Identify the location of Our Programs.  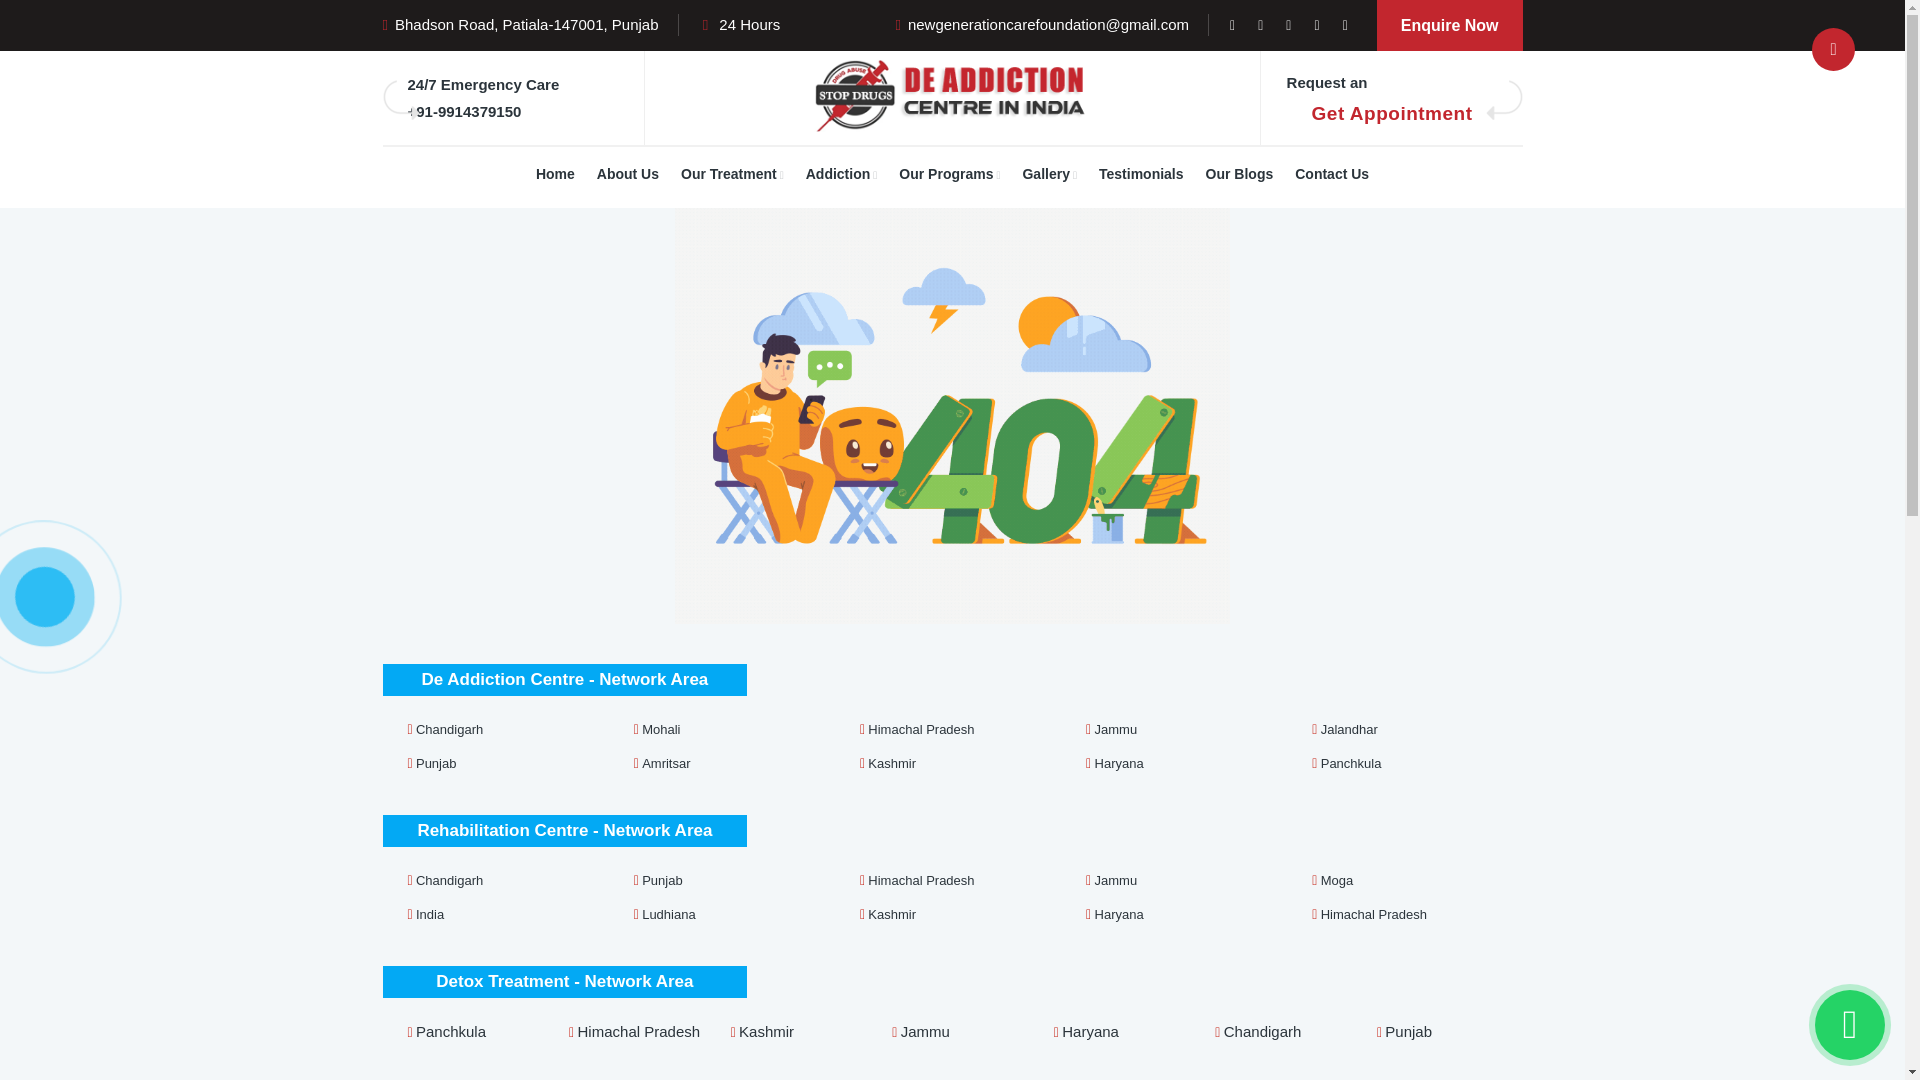
(949, 175).